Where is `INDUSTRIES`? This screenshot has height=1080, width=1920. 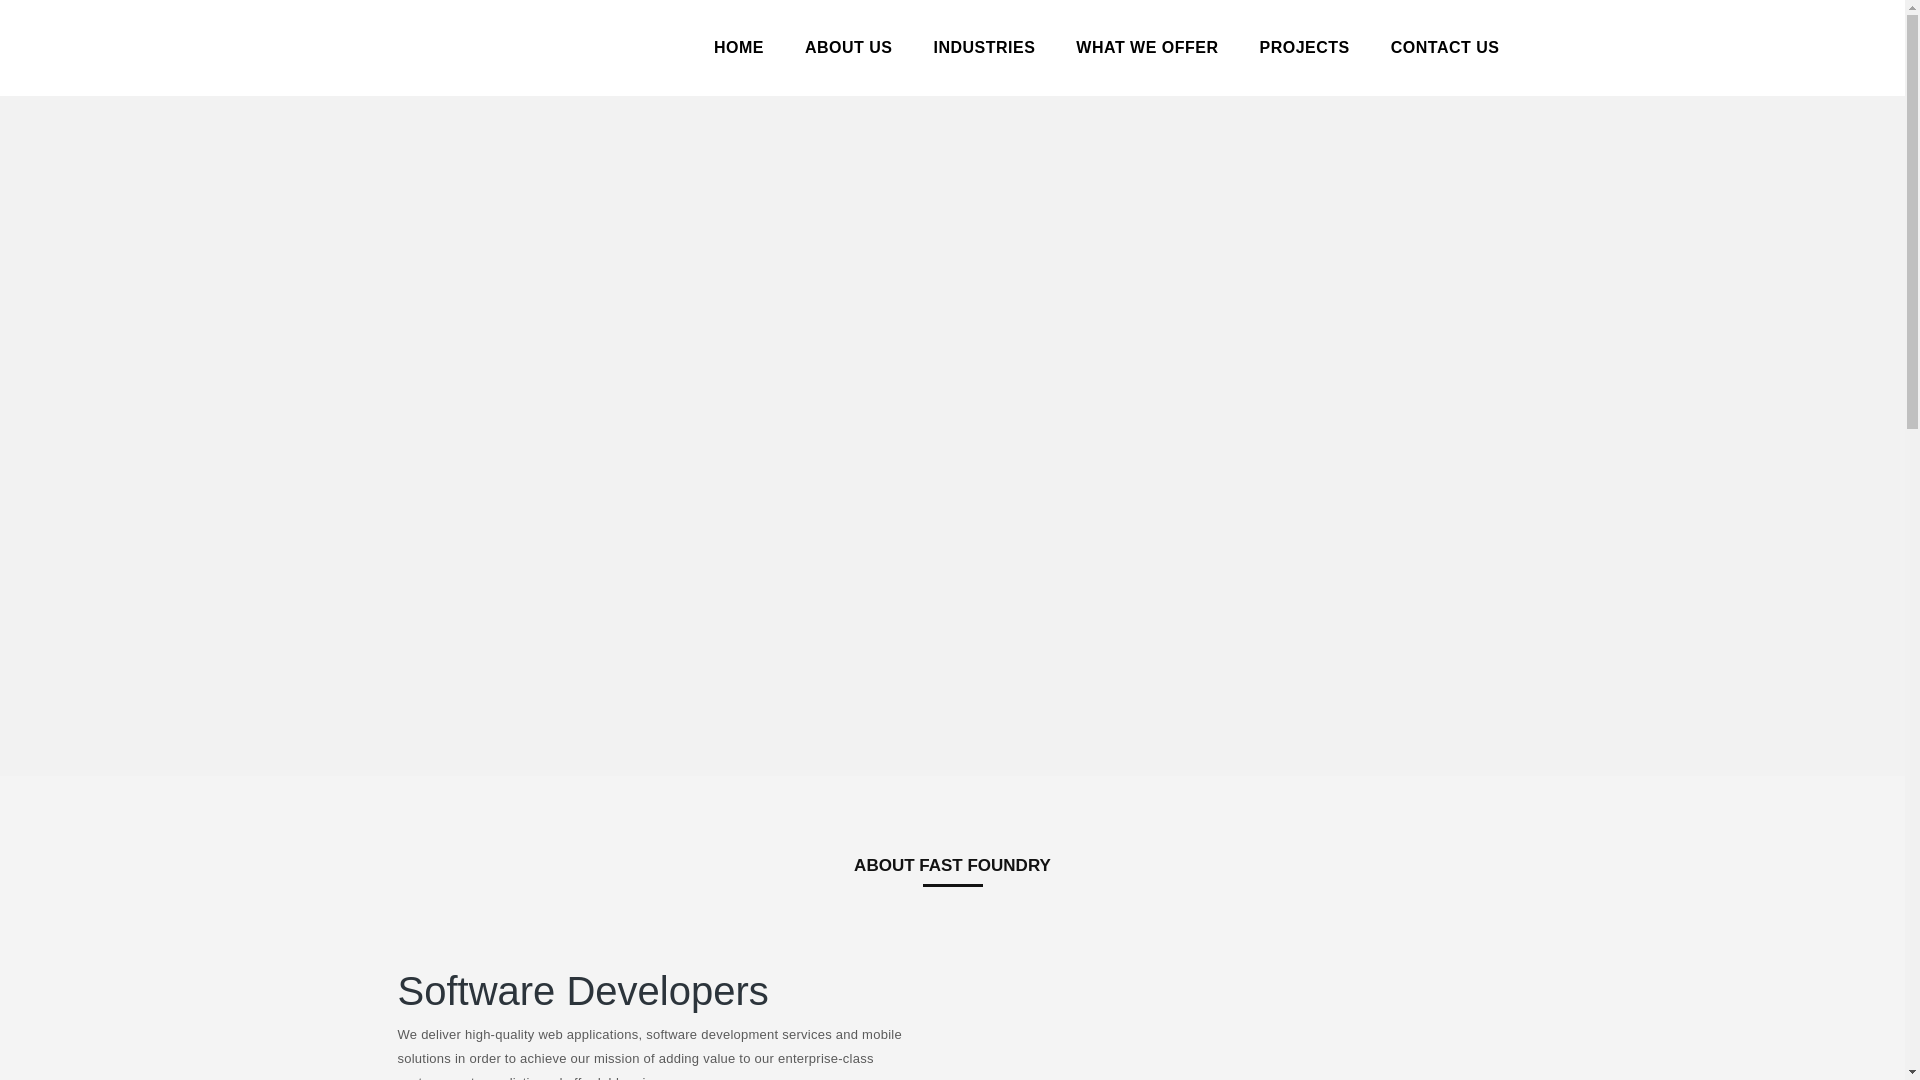 INDUSTRIES is located at coordinates (984, 47).